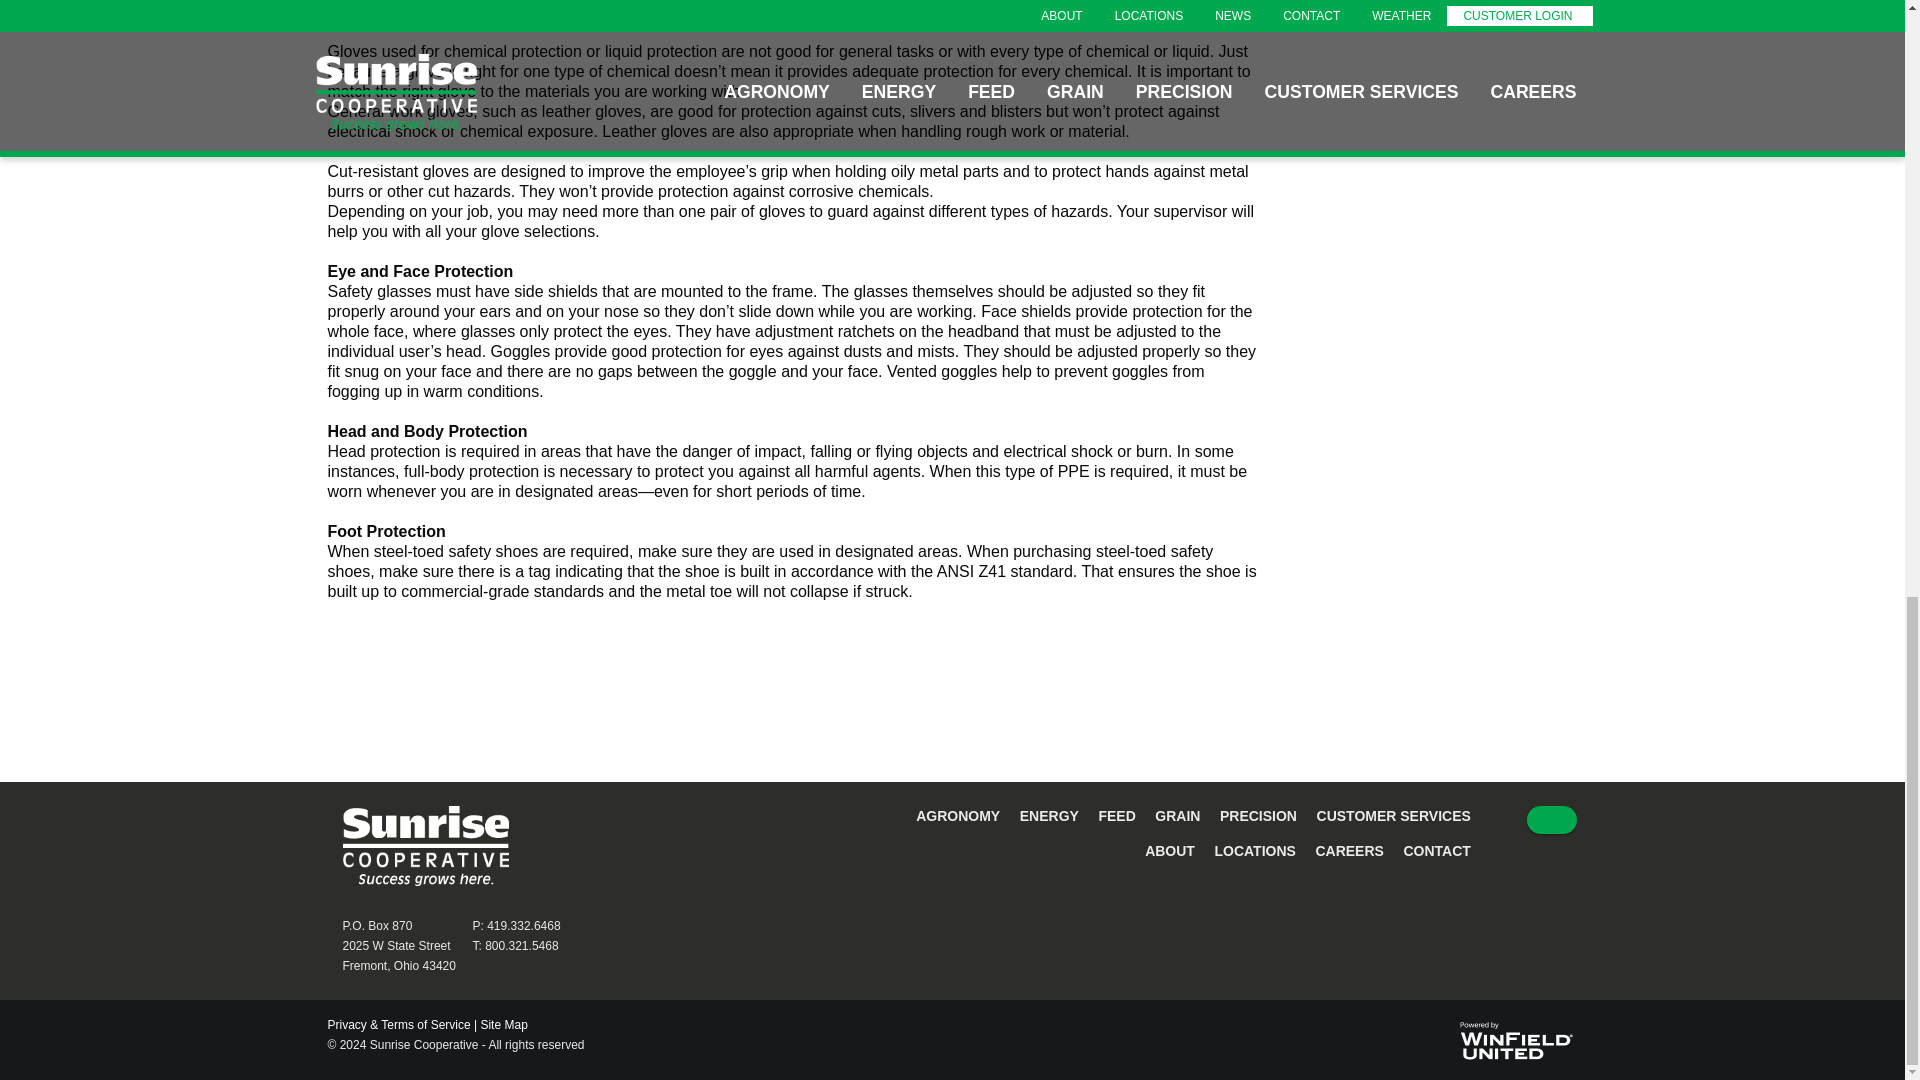 This screenshot has height=1080, width=1920. What do you see at coordinates (1116, 816) in the screenshot?
I see `feed` at bounding box center [1116, 816].